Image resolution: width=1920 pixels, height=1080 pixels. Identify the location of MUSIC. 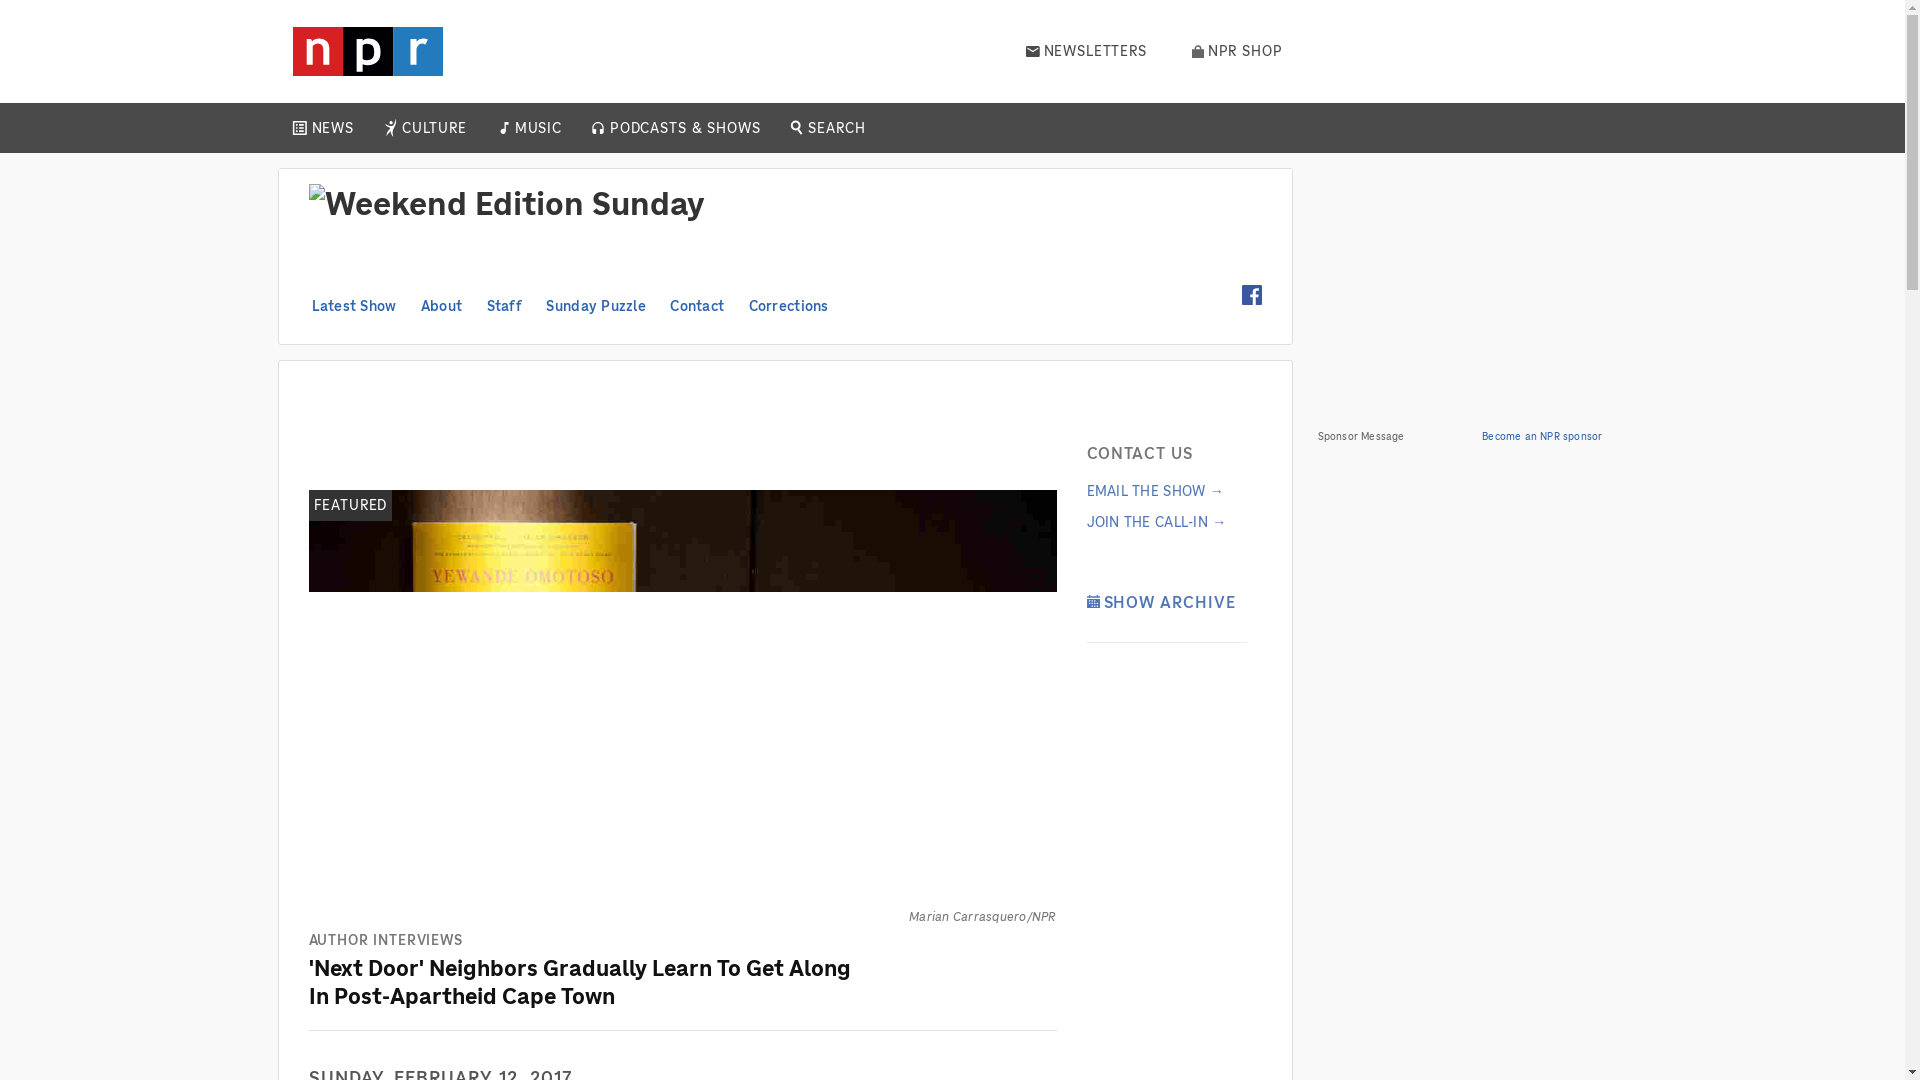
(537, 128).